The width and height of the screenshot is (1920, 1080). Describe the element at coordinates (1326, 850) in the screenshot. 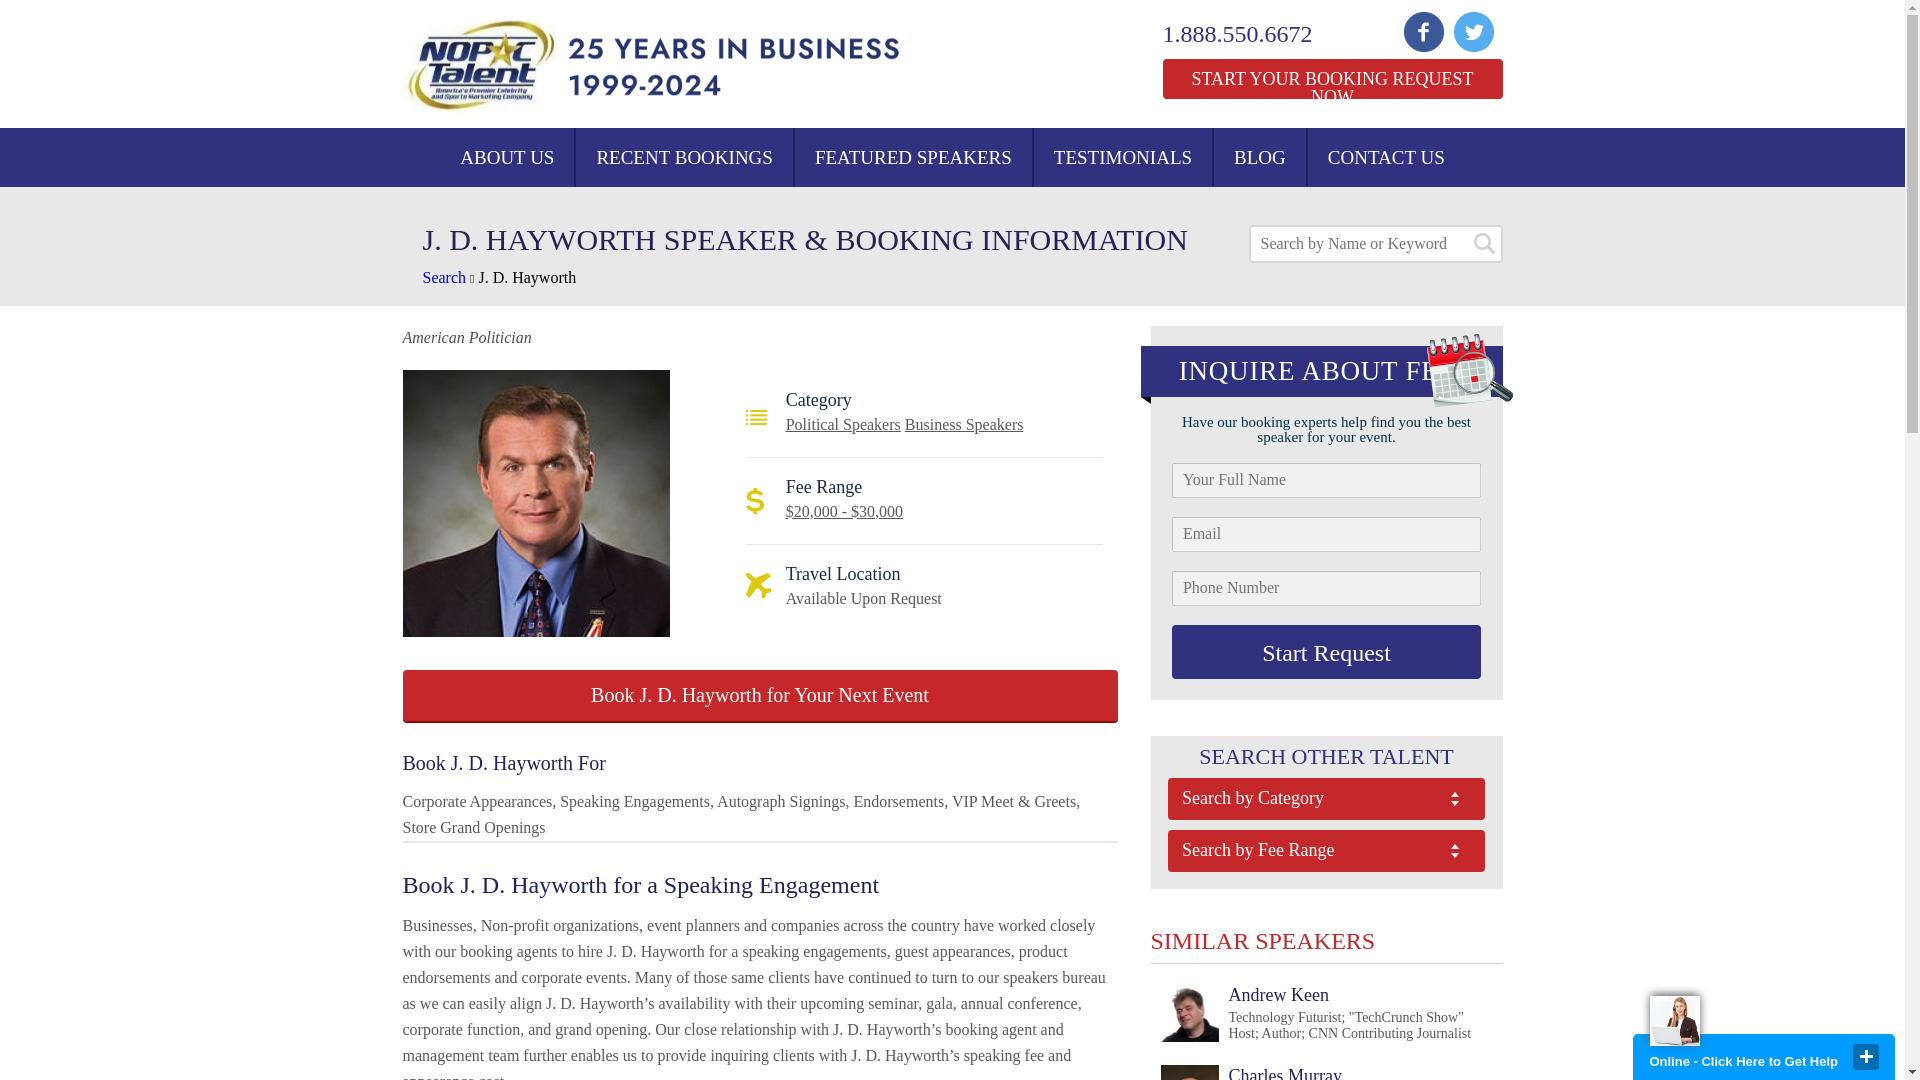

I see `Search by Fee Range` at that location.